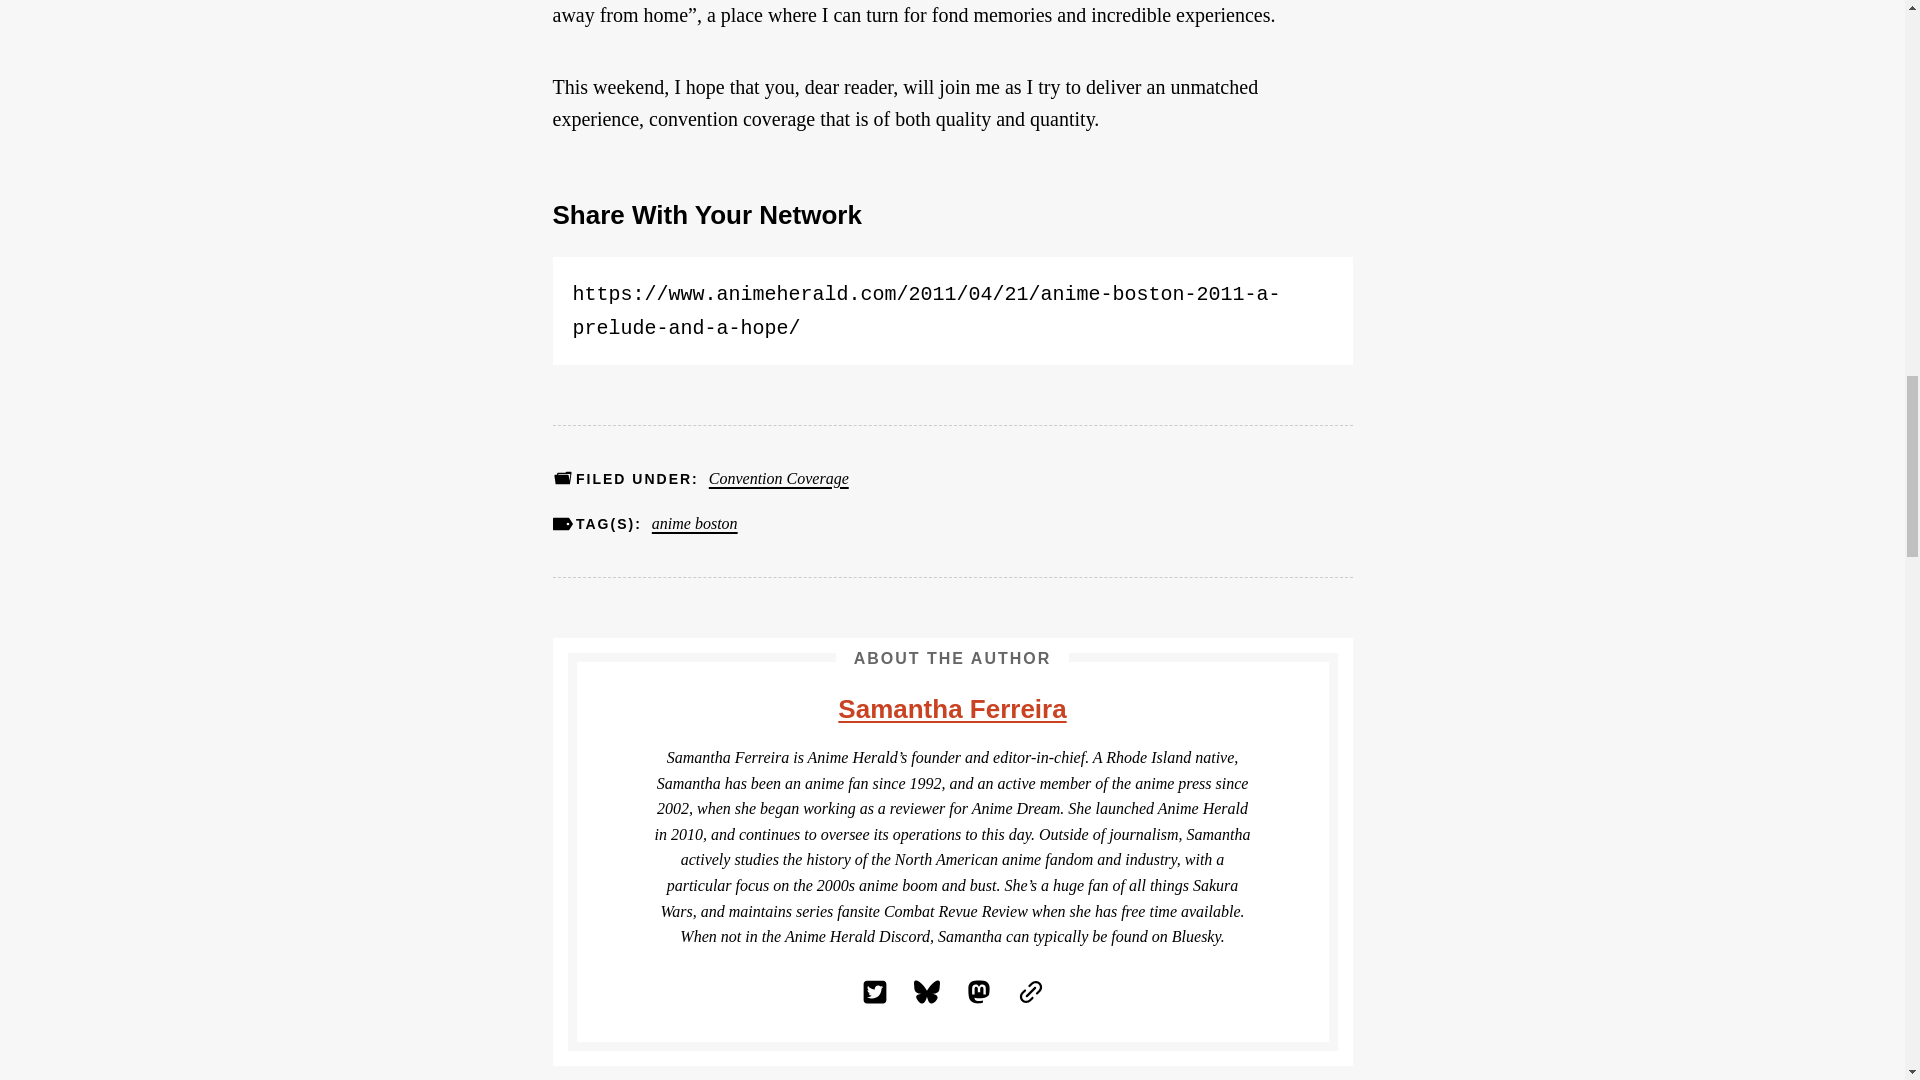  What do you see at coordinates (926, 992) in the screenshot?
I see `Bluesky` at bounding box center [926, 992].